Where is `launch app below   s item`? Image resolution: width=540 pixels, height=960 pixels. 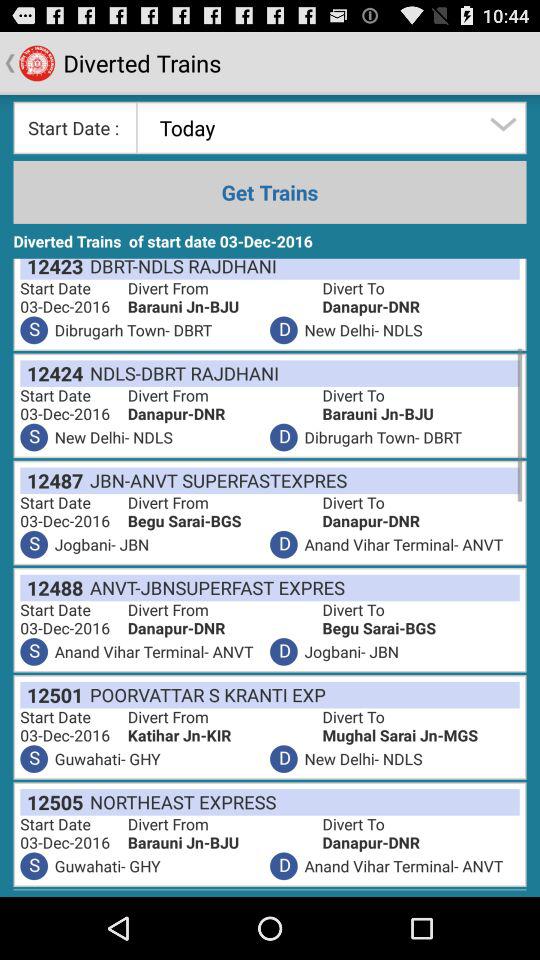 launch app below   s item is located at coordinates (52, 373).